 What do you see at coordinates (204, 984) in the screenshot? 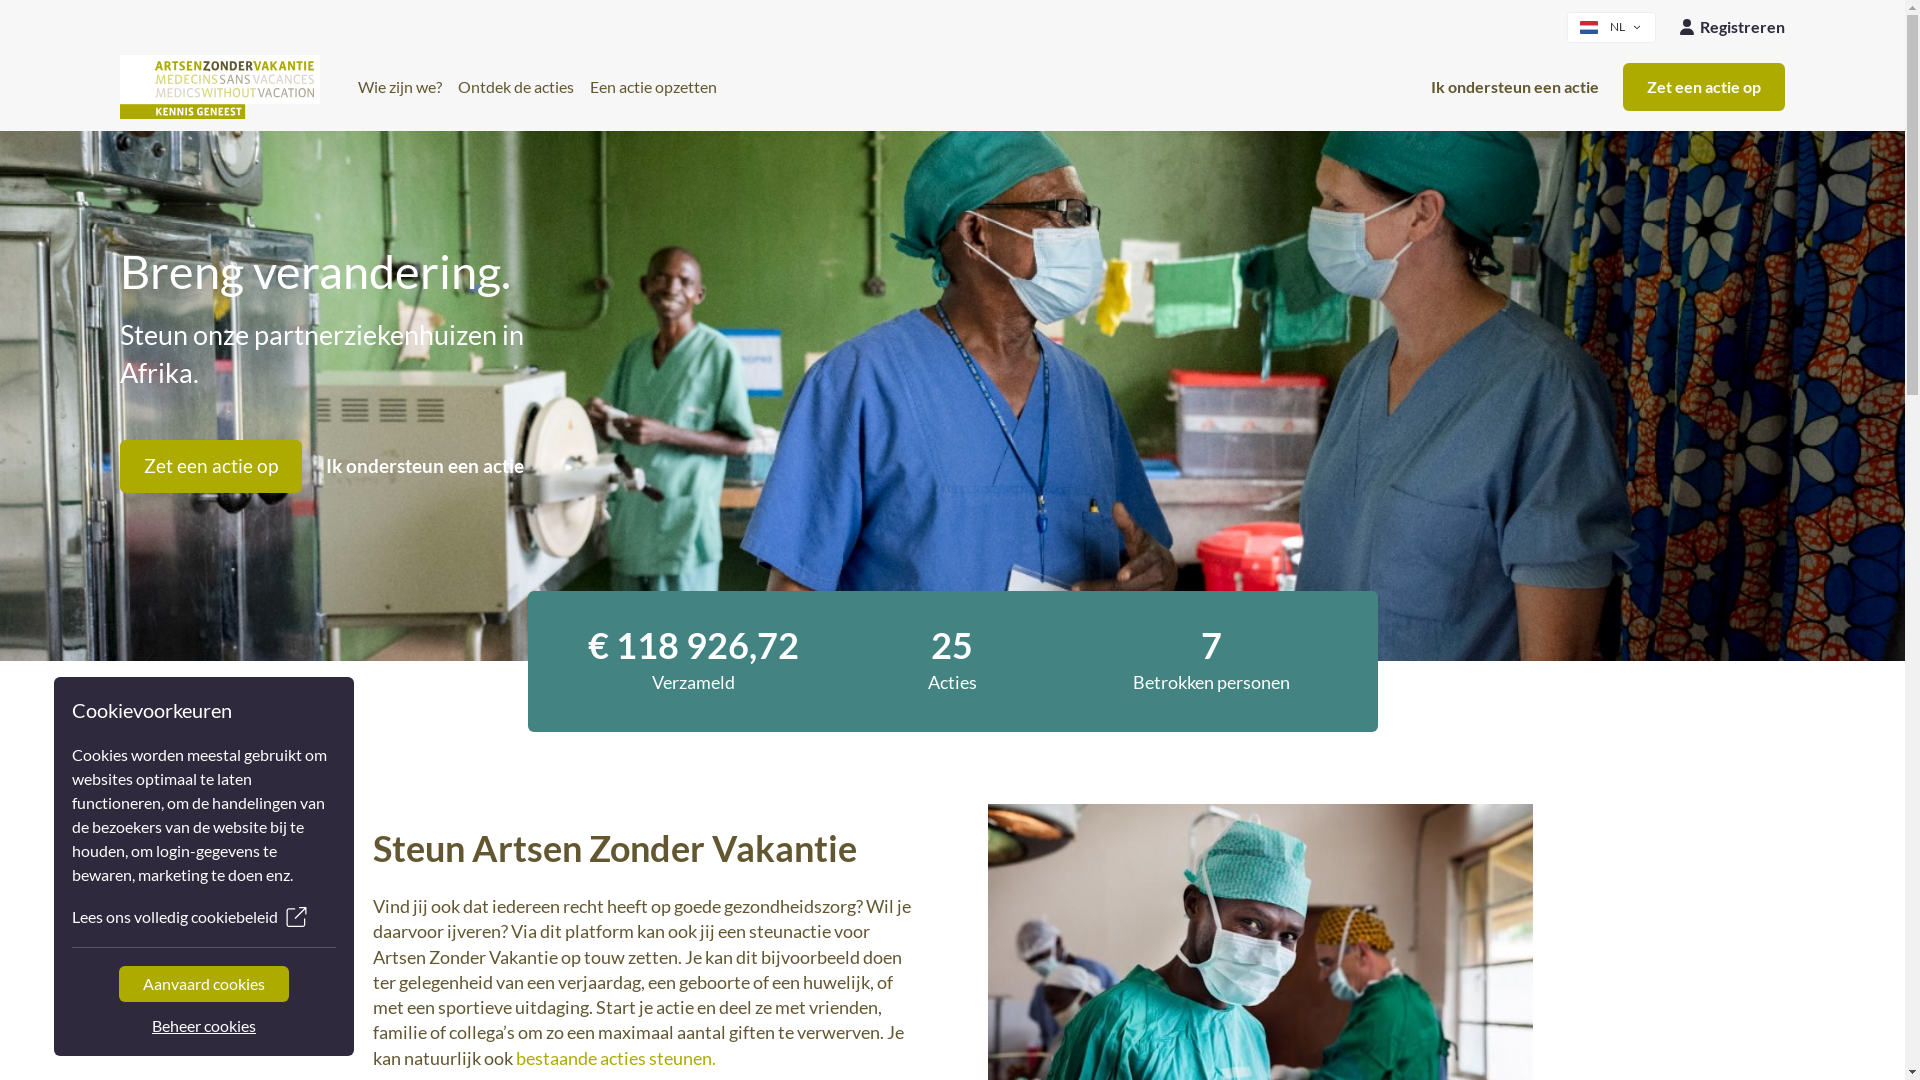
I see `Aanvaard cookies` at bounding box center [204, 984].